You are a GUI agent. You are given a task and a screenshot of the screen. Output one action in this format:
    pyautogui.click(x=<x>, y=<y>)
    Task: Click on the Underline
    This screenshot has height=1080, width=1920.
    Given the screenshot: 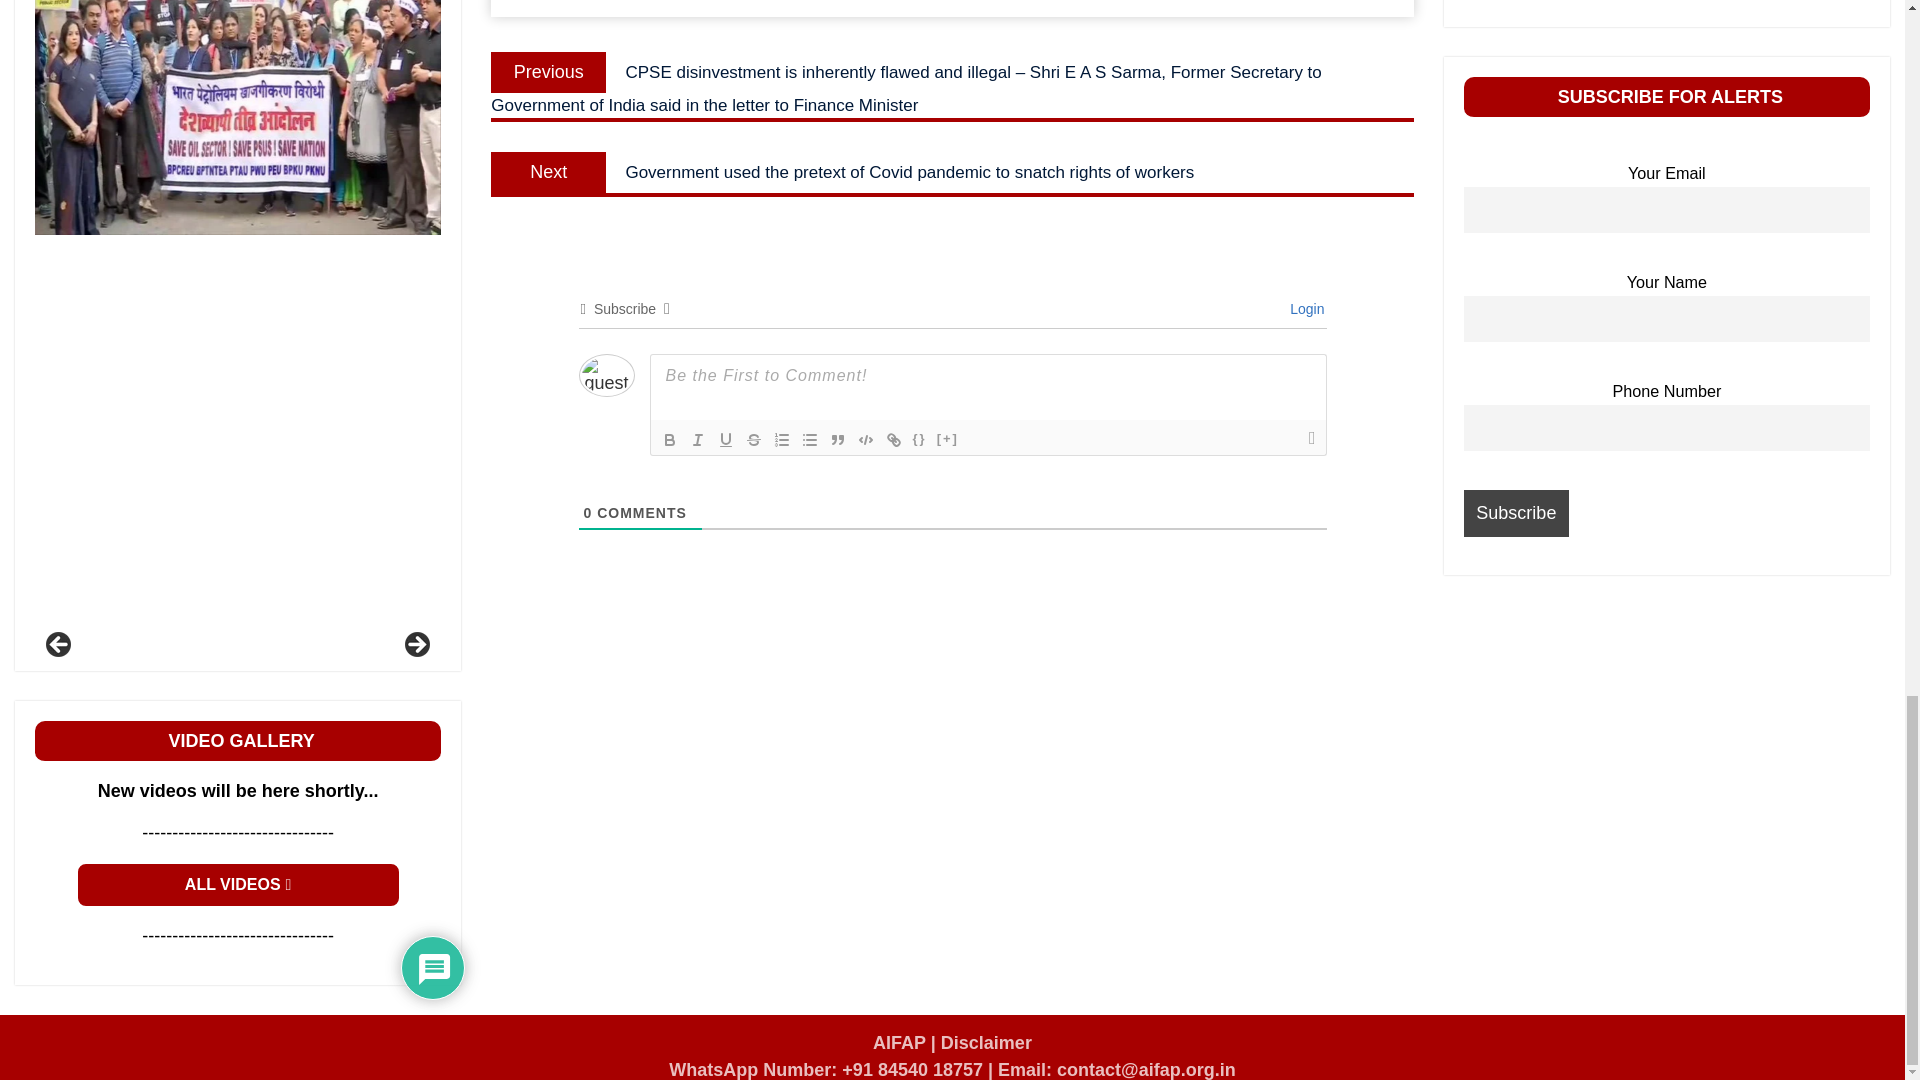 What is the action you would take?
    pyautogui.click(x=726, y=440)
    